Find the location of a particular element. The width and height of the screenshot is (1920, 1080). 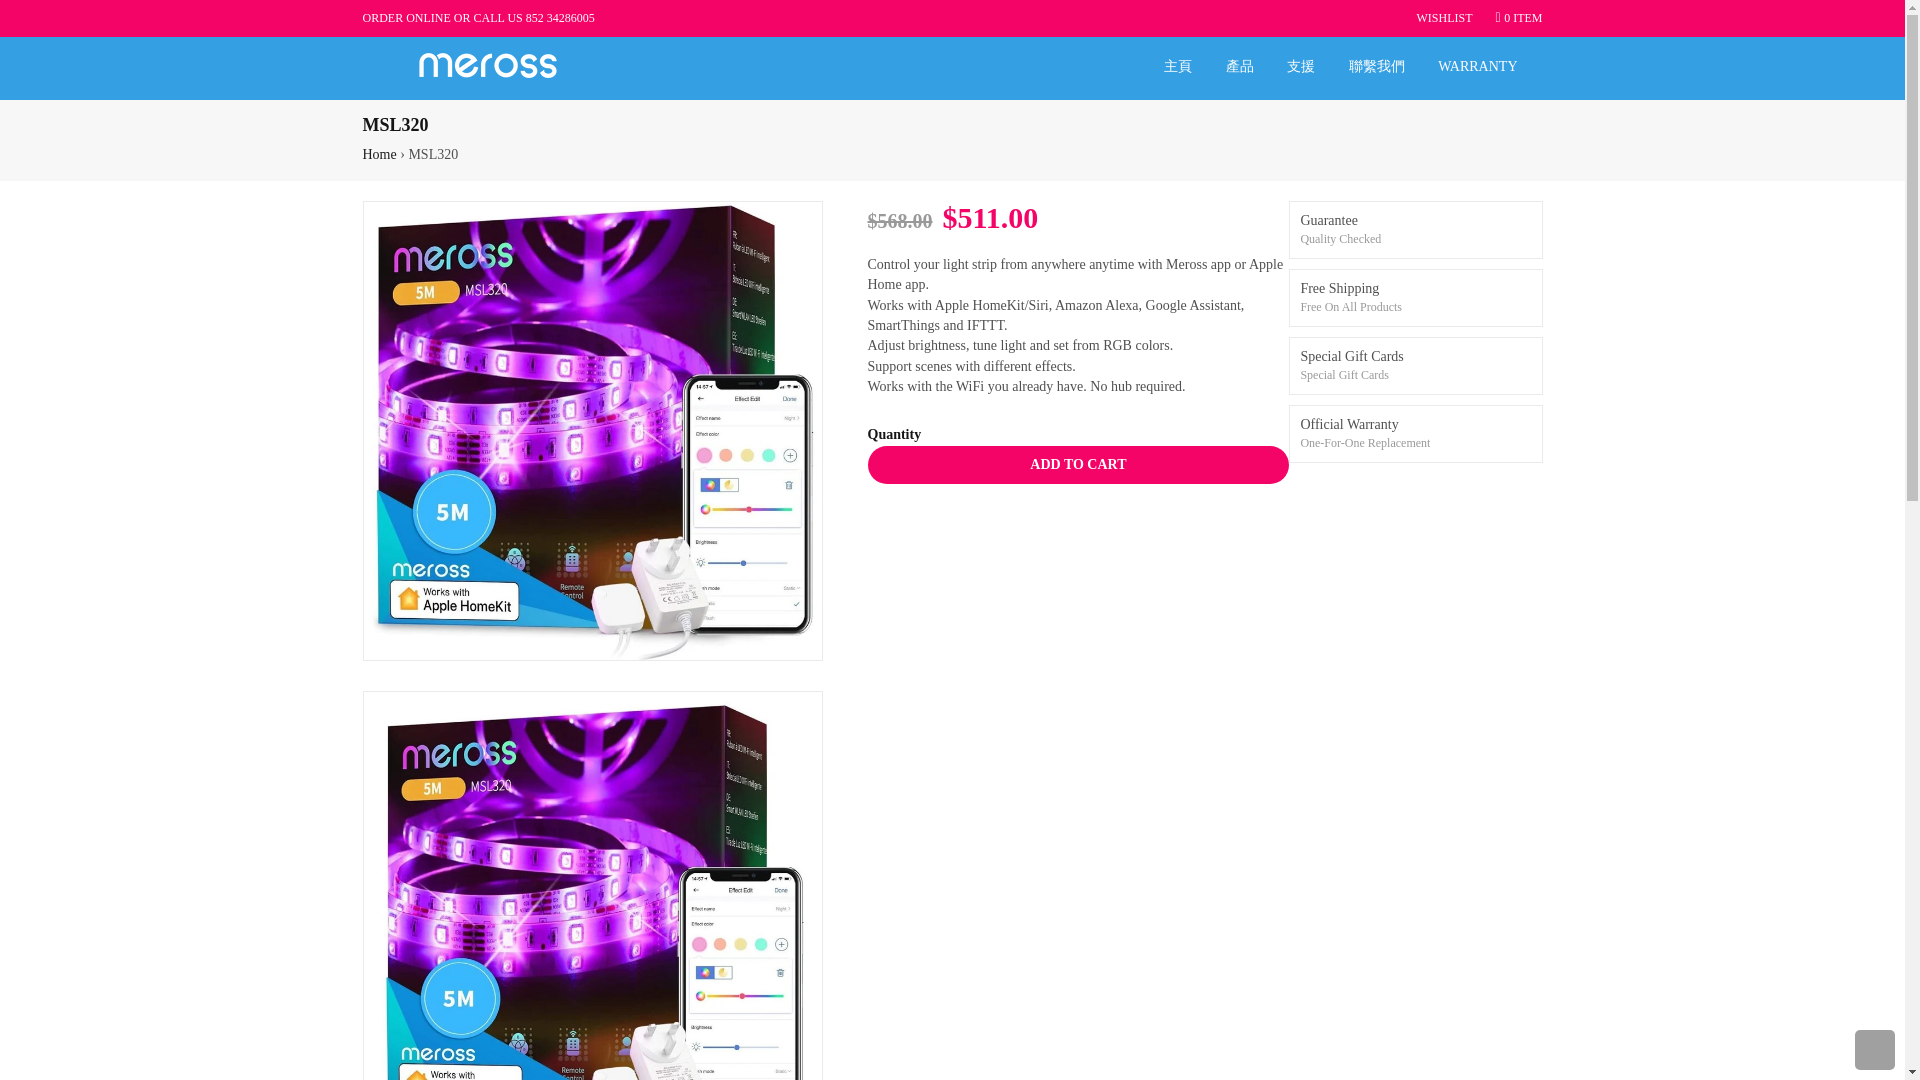

Back to the frontpage is located at coordinates (378, 154).